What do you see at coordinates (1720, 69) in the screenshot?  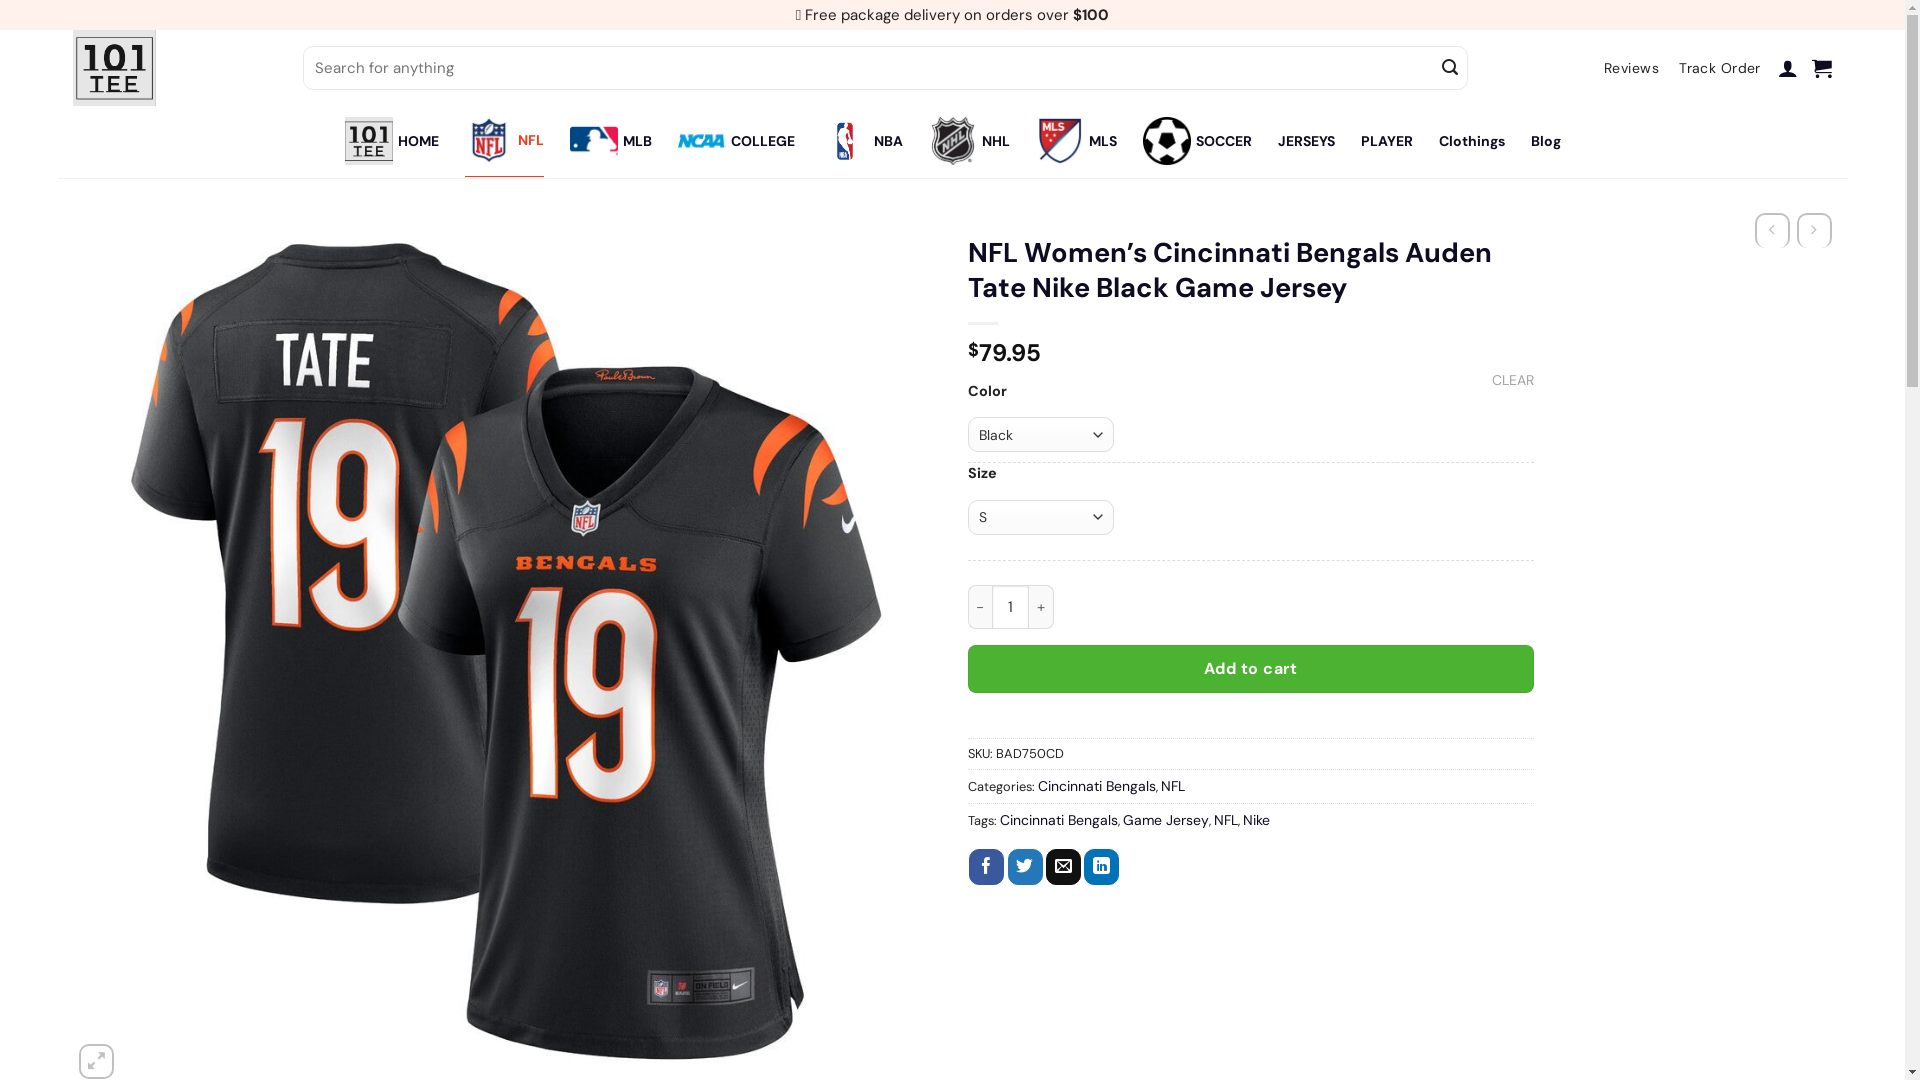 I see `Track Order` at bounding box center [1720, 69].